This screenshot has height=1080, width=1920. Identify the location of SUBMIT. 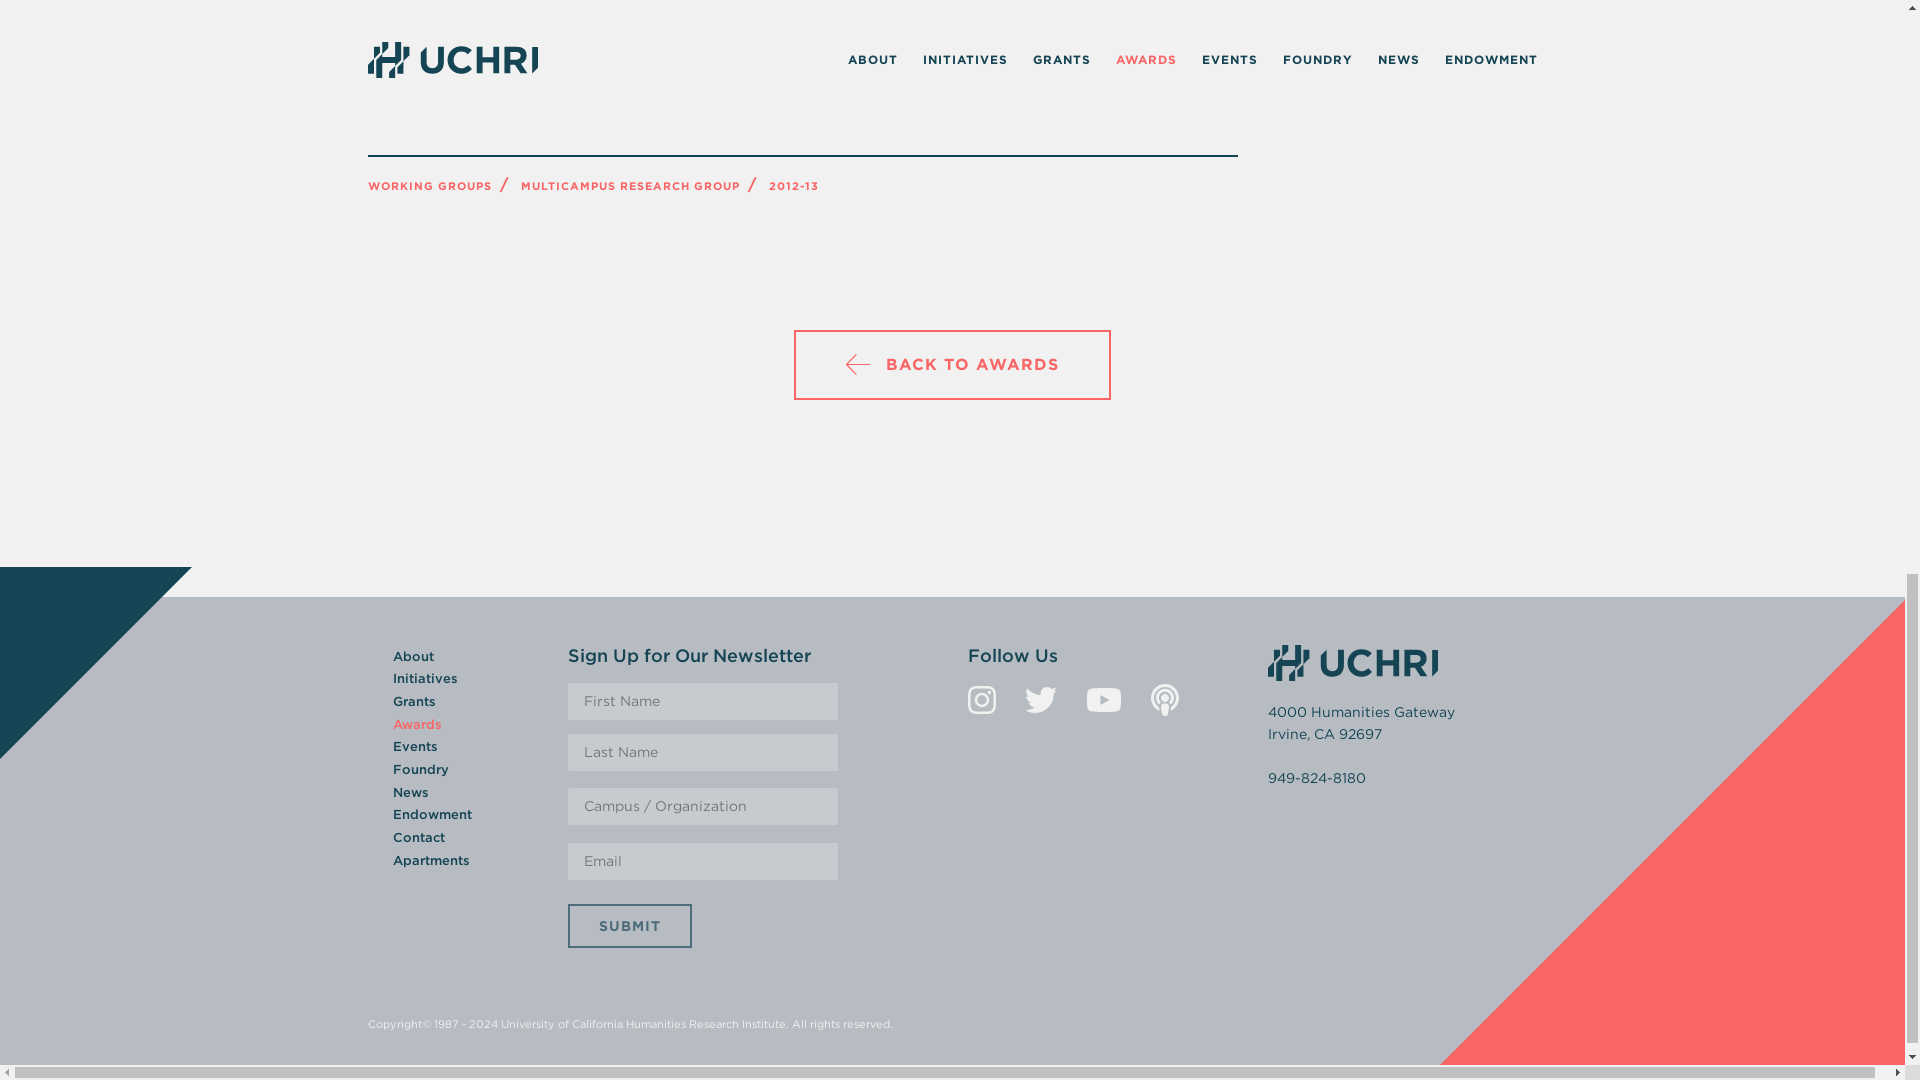
(630, 926).